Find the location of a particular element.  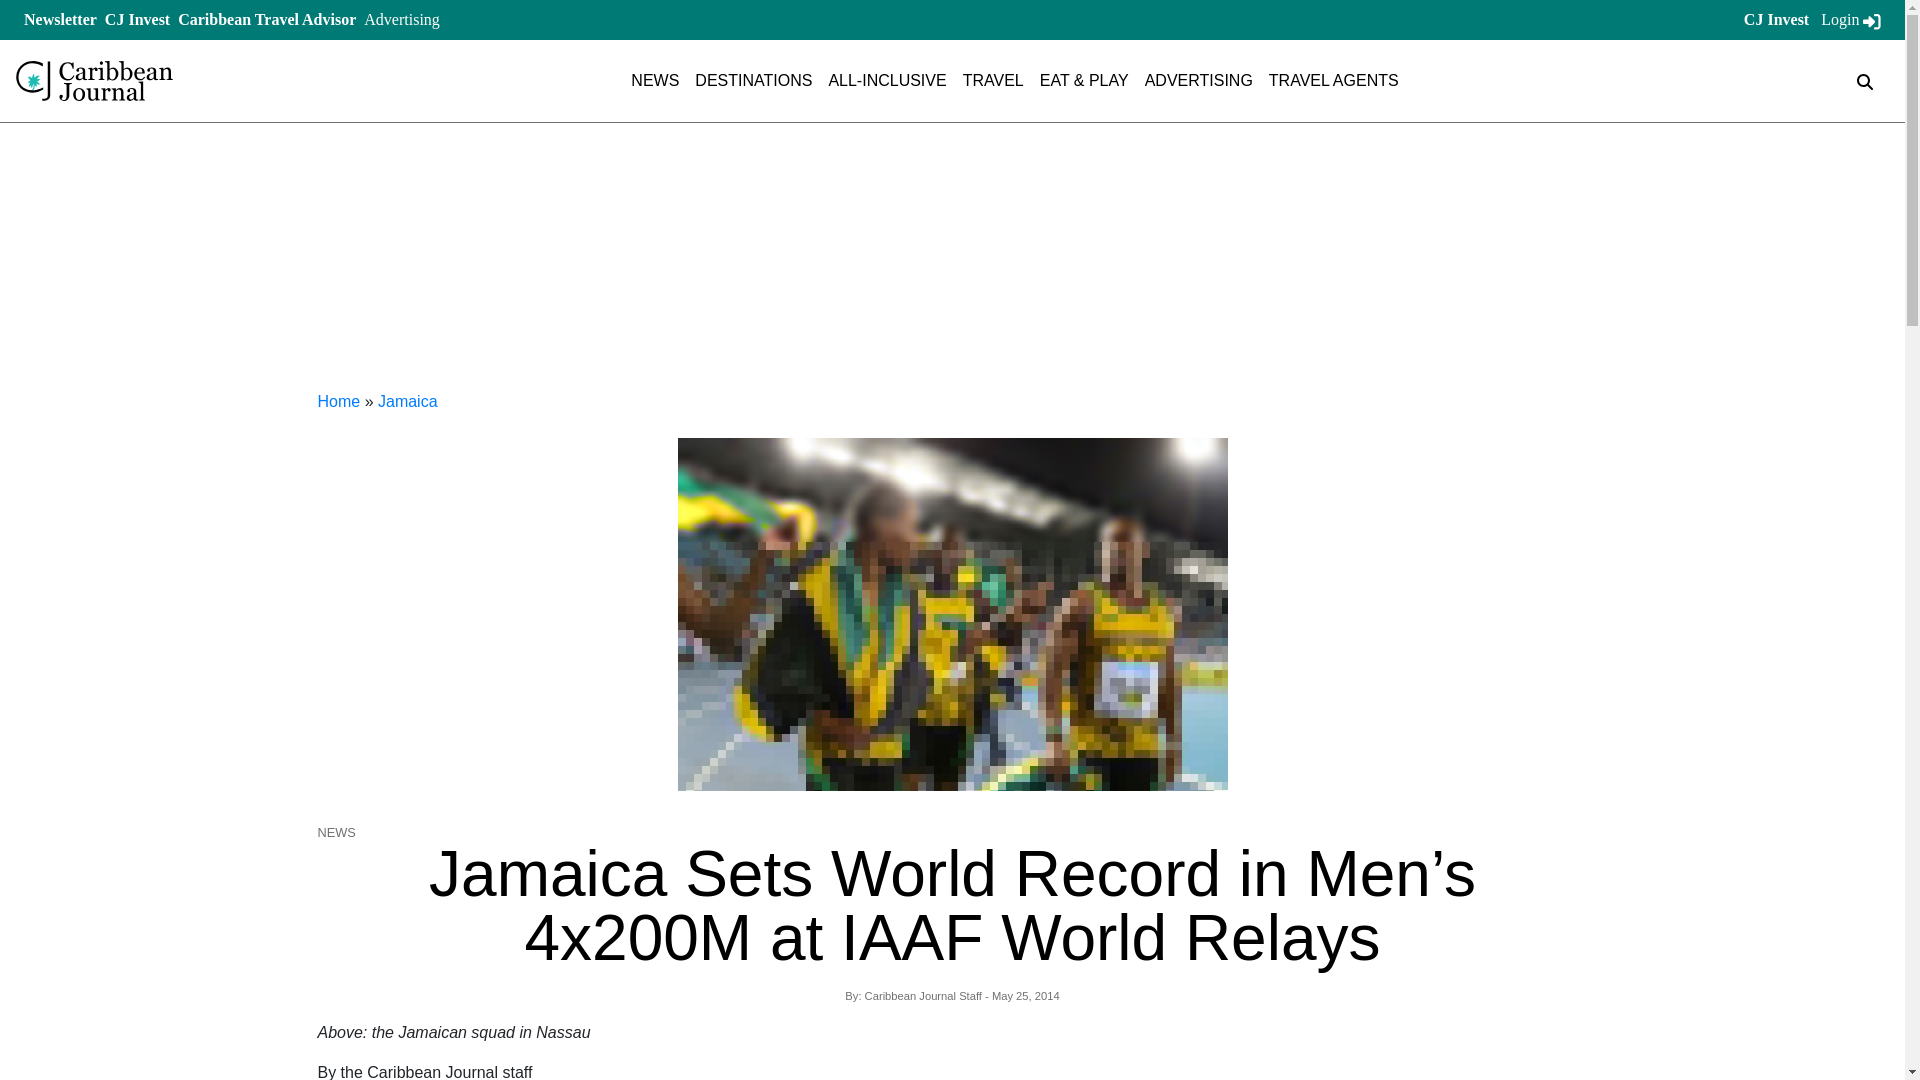

Caribbean Travel Advisor is located at coordinates (266, 19).